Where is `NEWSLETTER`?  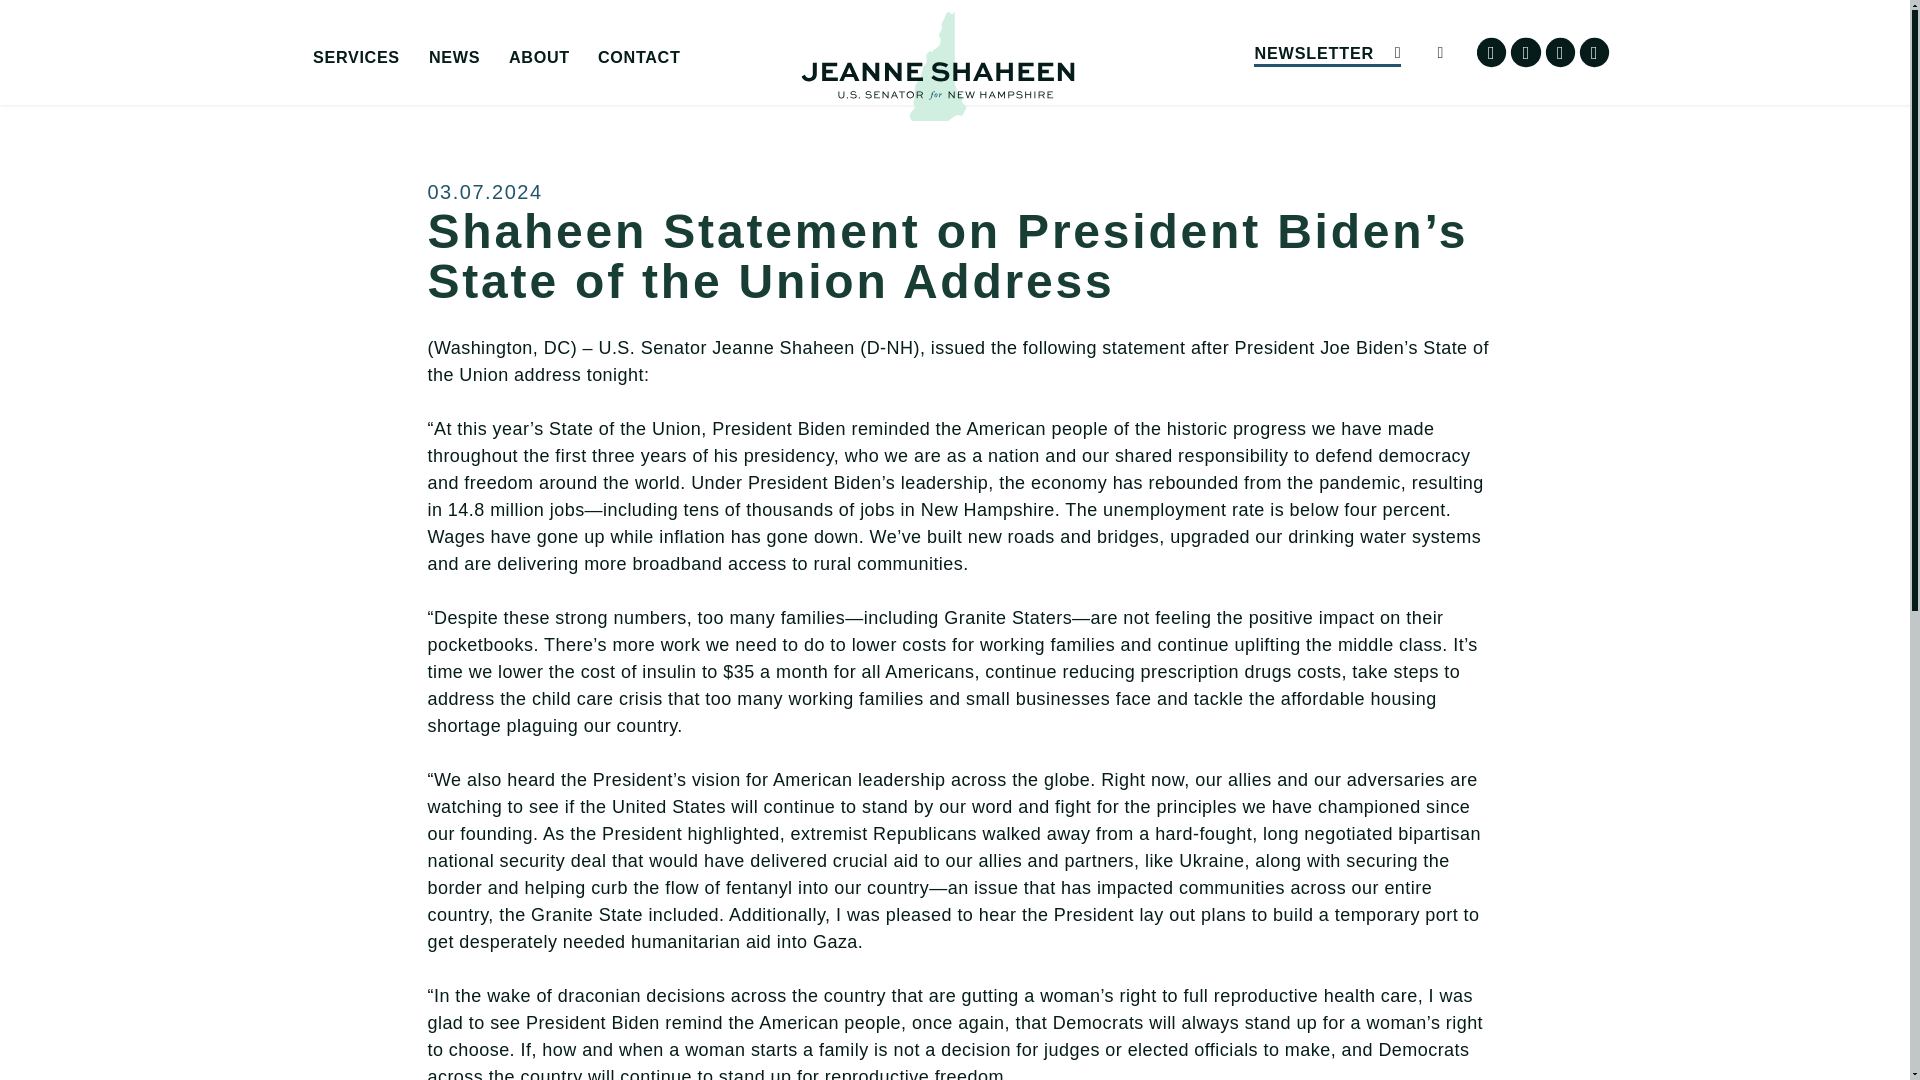
NEWSLETTER is located at coordinates (1327, 52).